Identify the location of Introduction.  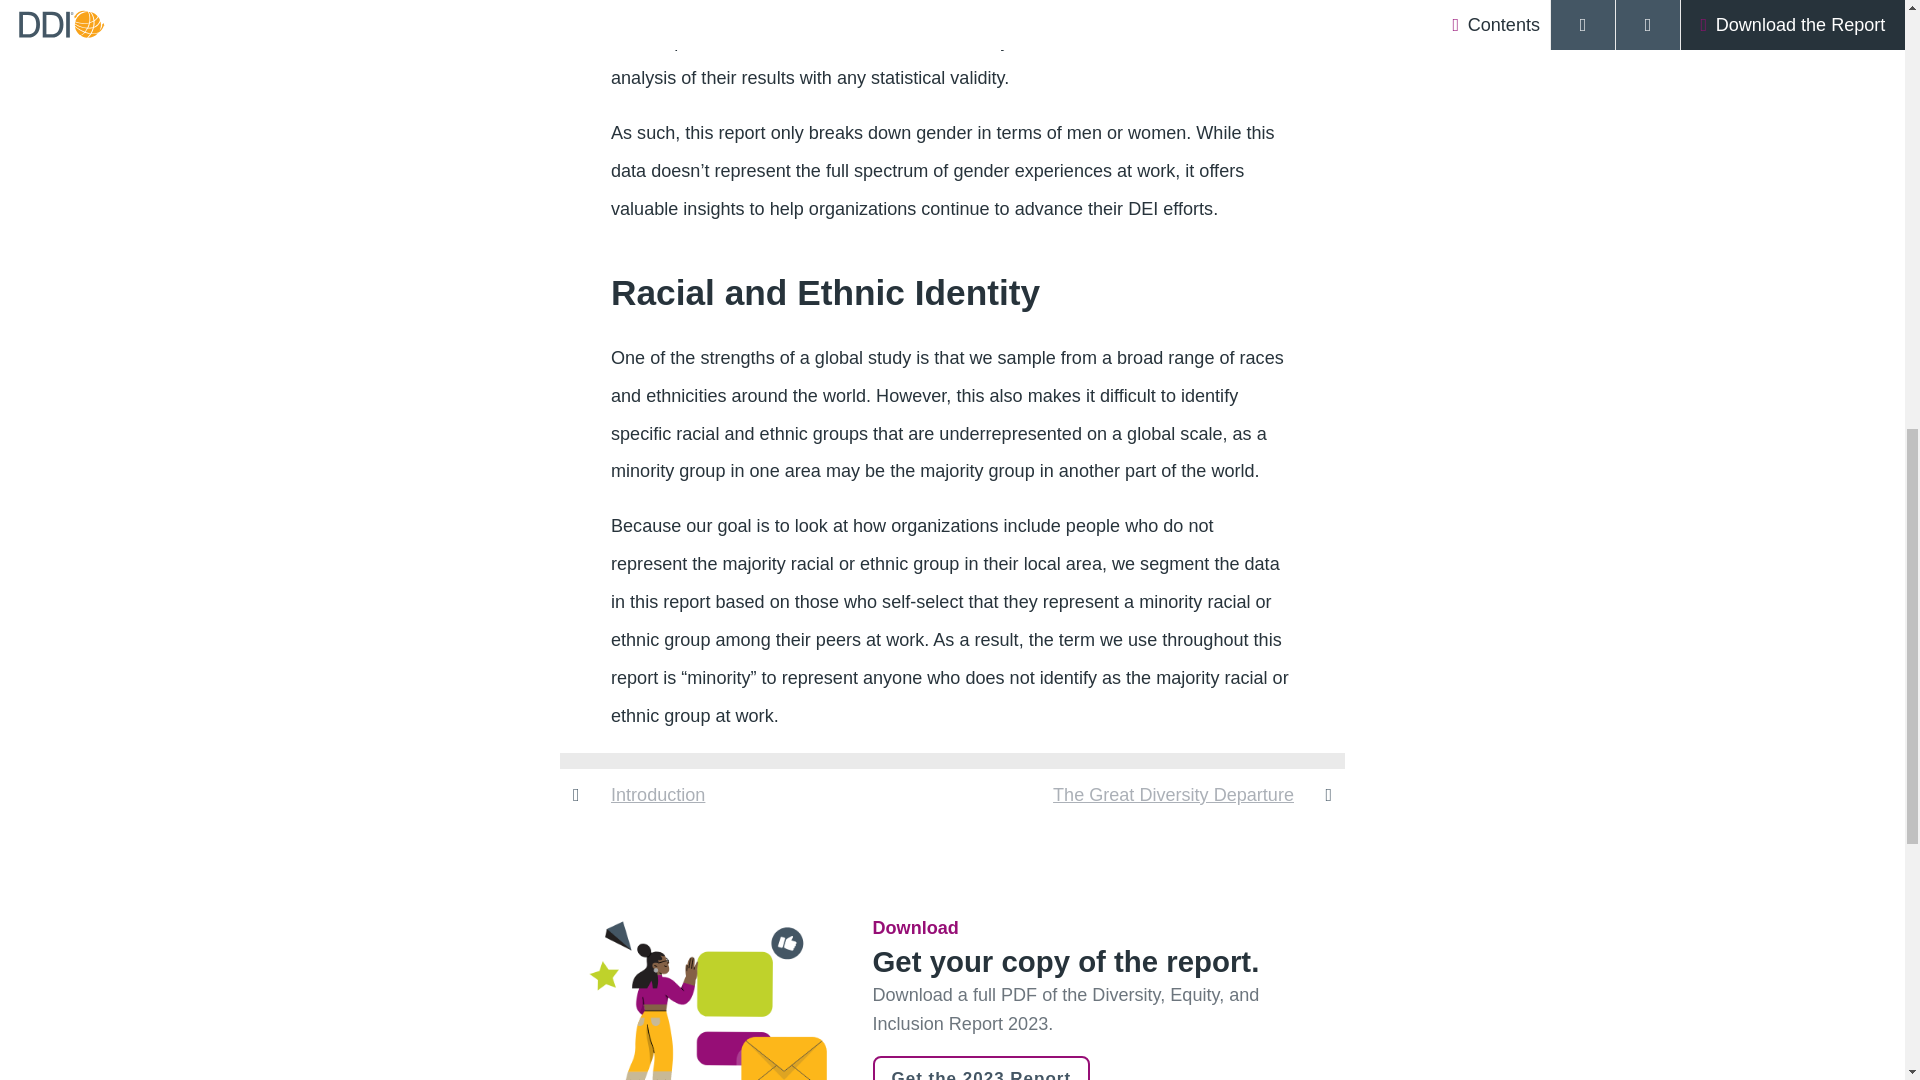
(781, 794).